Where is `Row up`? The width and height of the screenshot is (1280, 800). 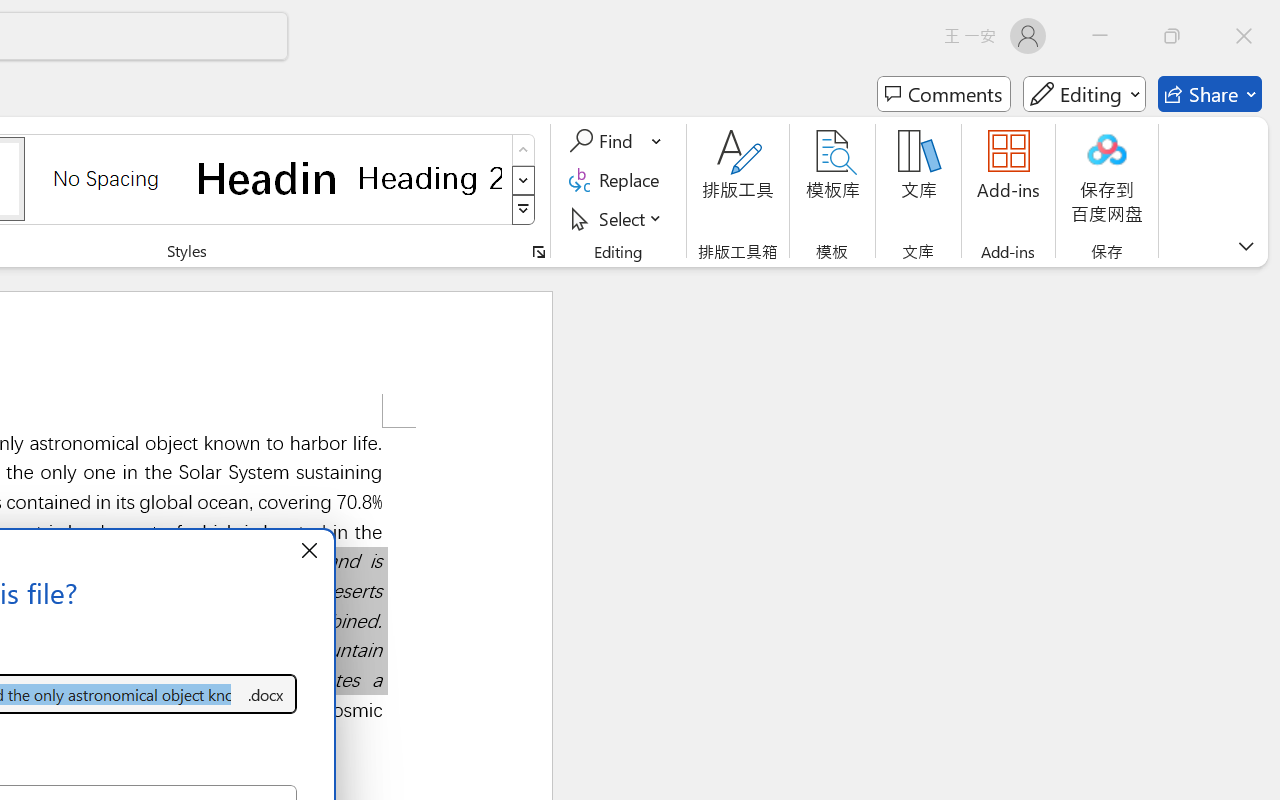 Row up is located at coordinates (524, 150).